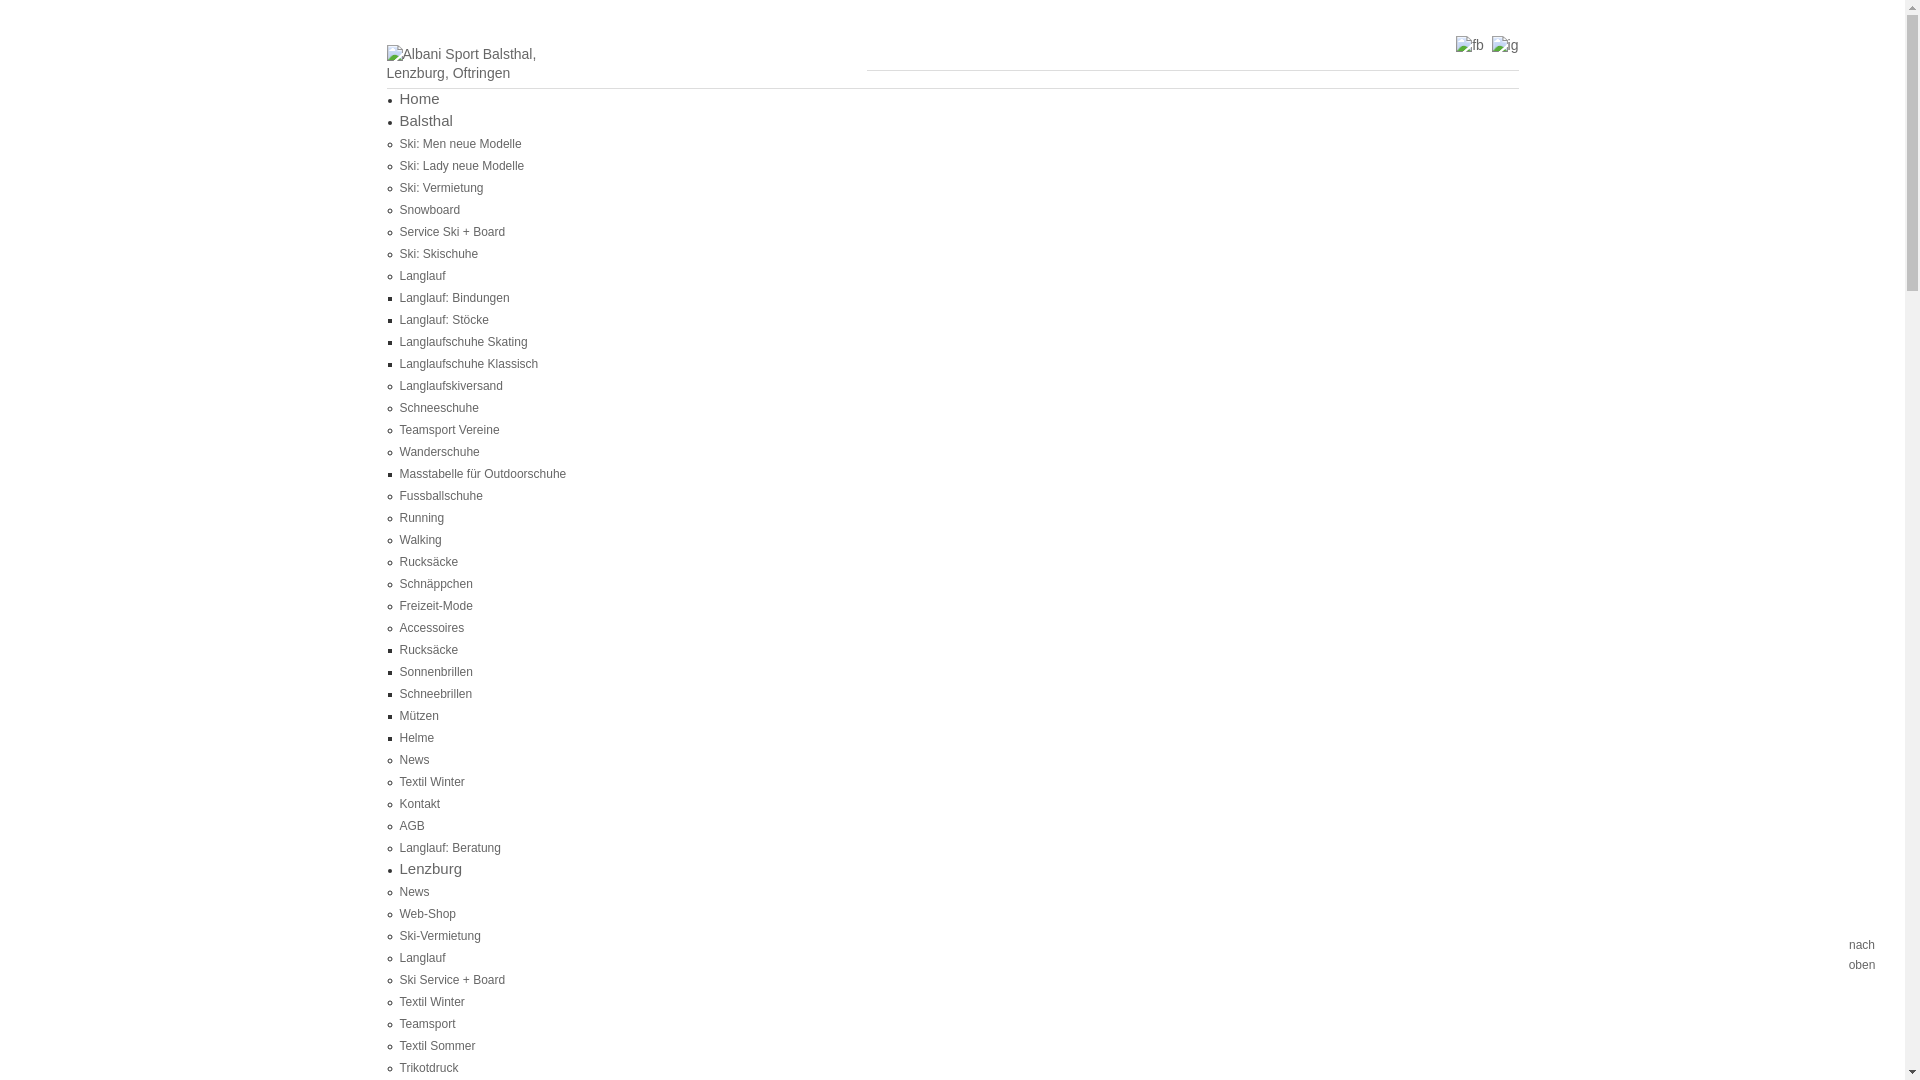 This screenshot has width=1920, height=1080. Describe the element at coordinates (462, 166) in the screenshot. I see `Ski: Lady neue Modelle` at that location.